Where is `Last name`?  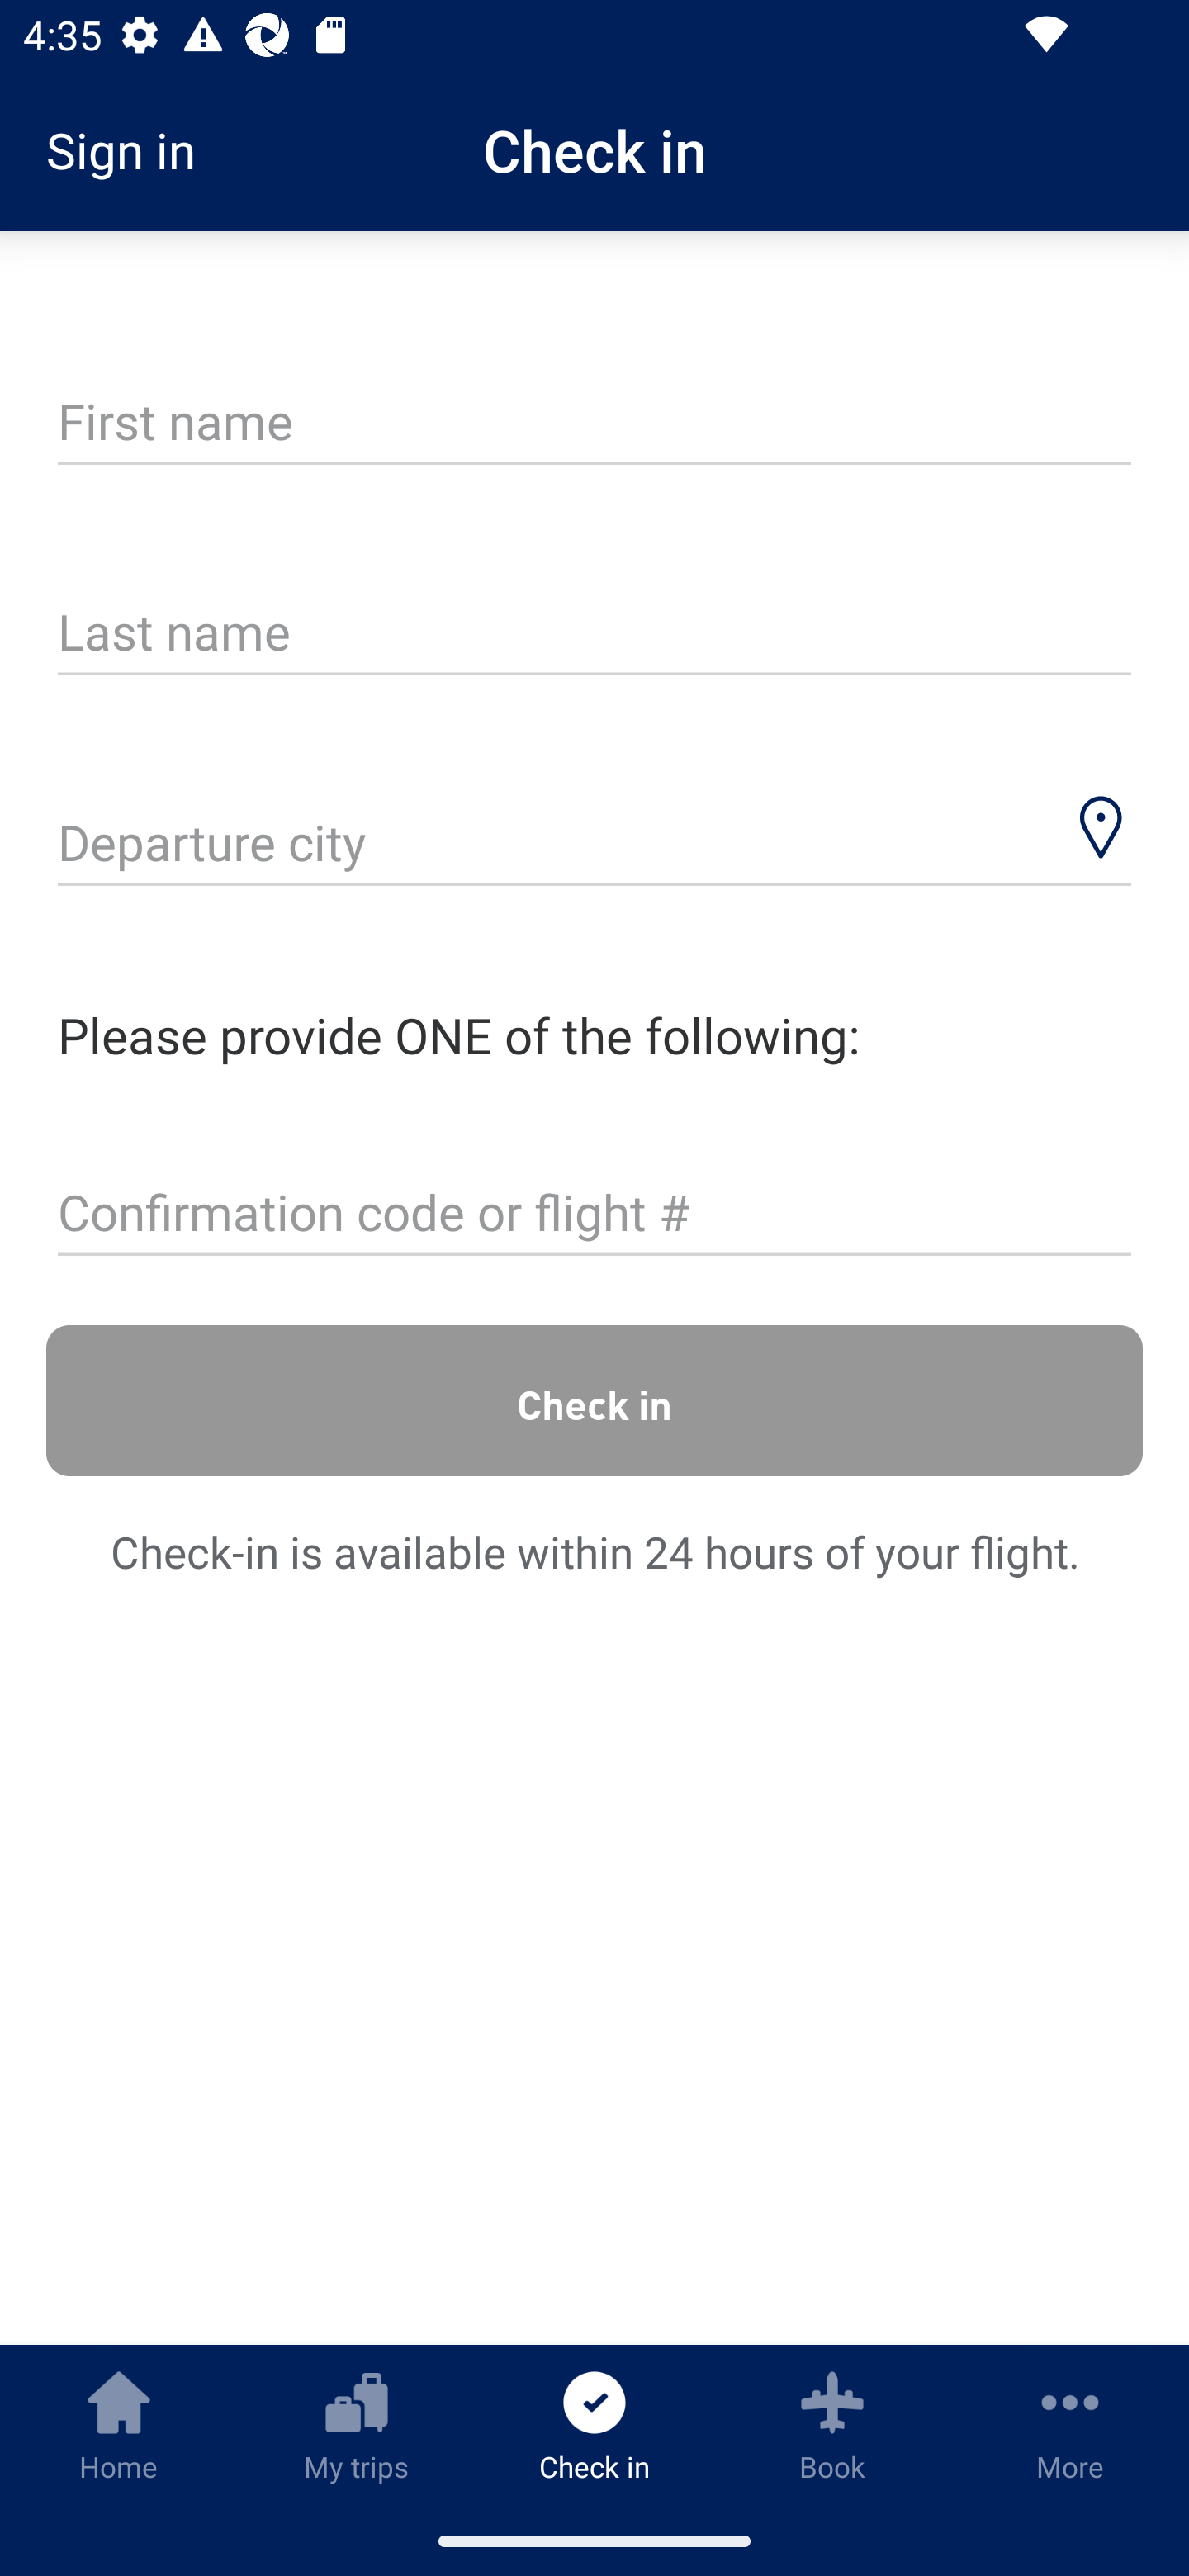
Last name is located at coordinates (594, 634).